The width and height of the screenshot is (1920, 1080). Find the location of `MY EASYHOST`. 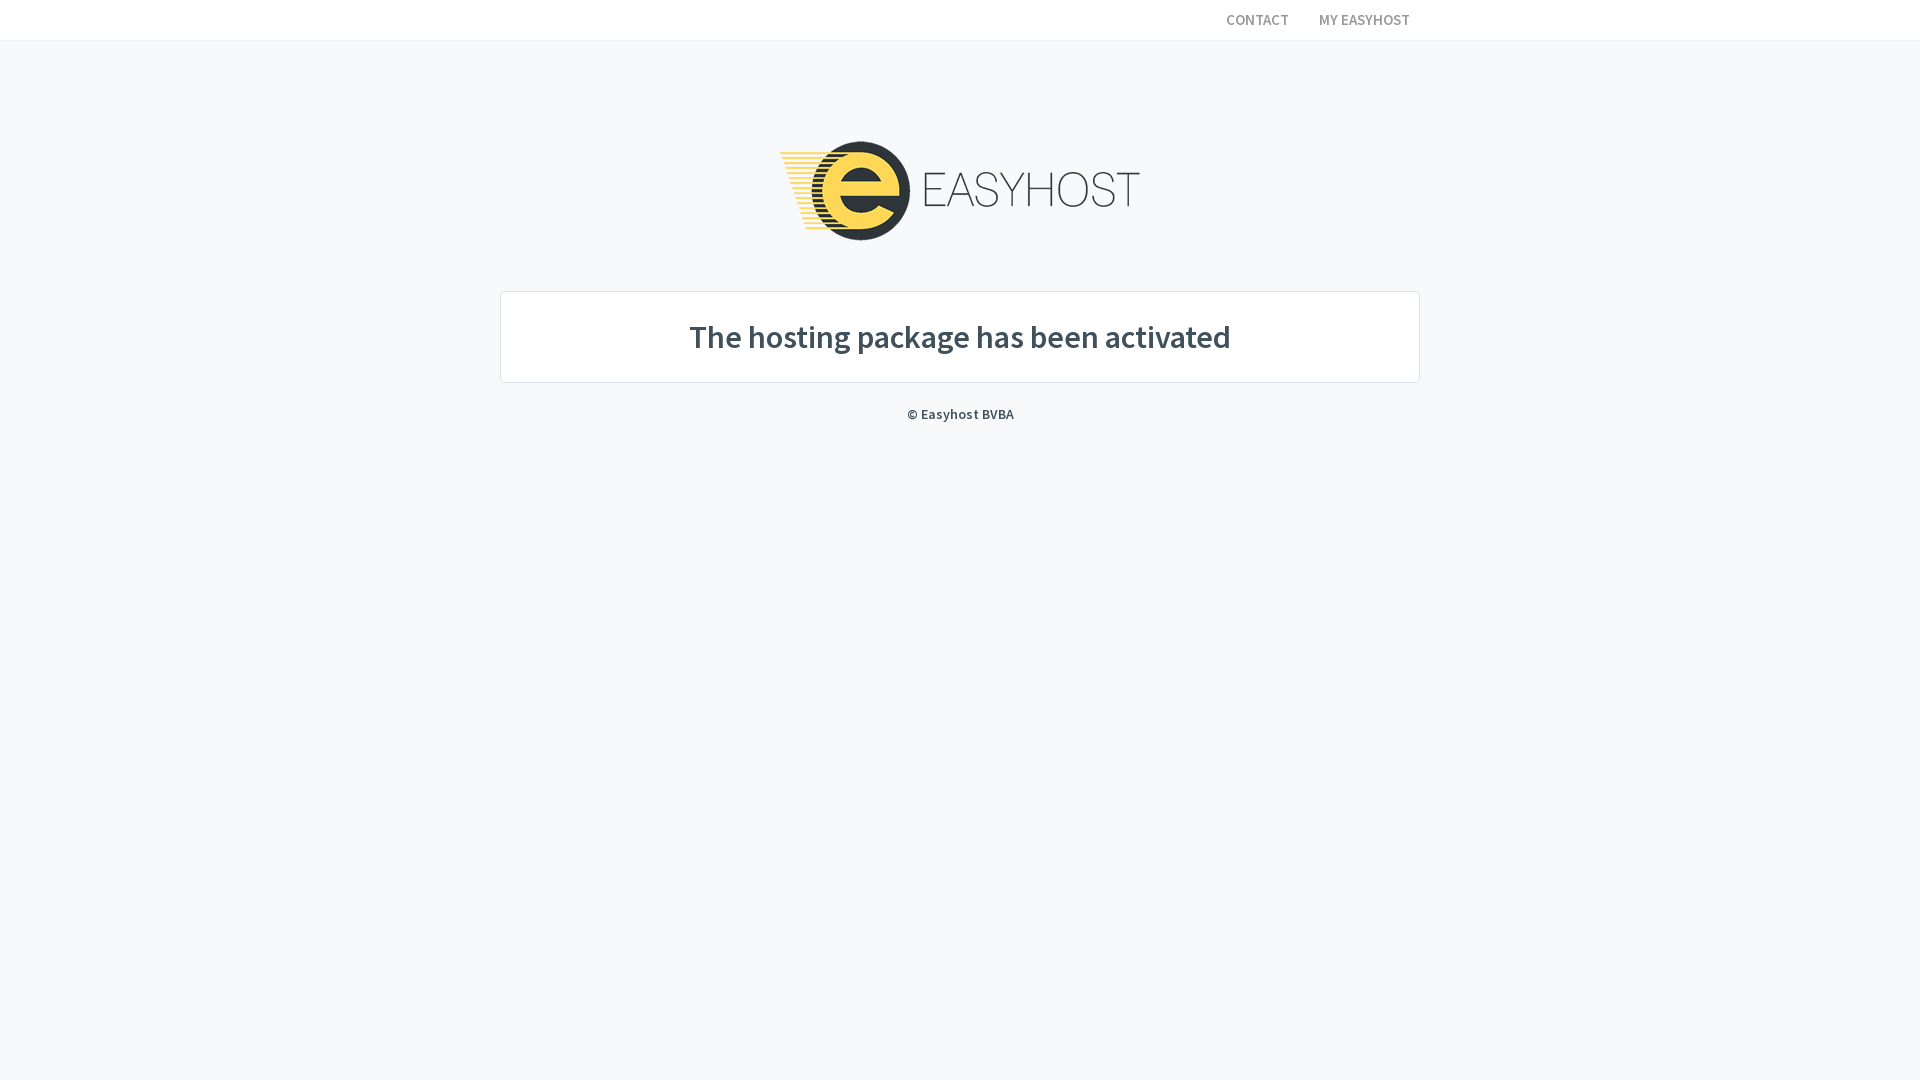

MY EASYHOST is located at coordinates (1364, 20).